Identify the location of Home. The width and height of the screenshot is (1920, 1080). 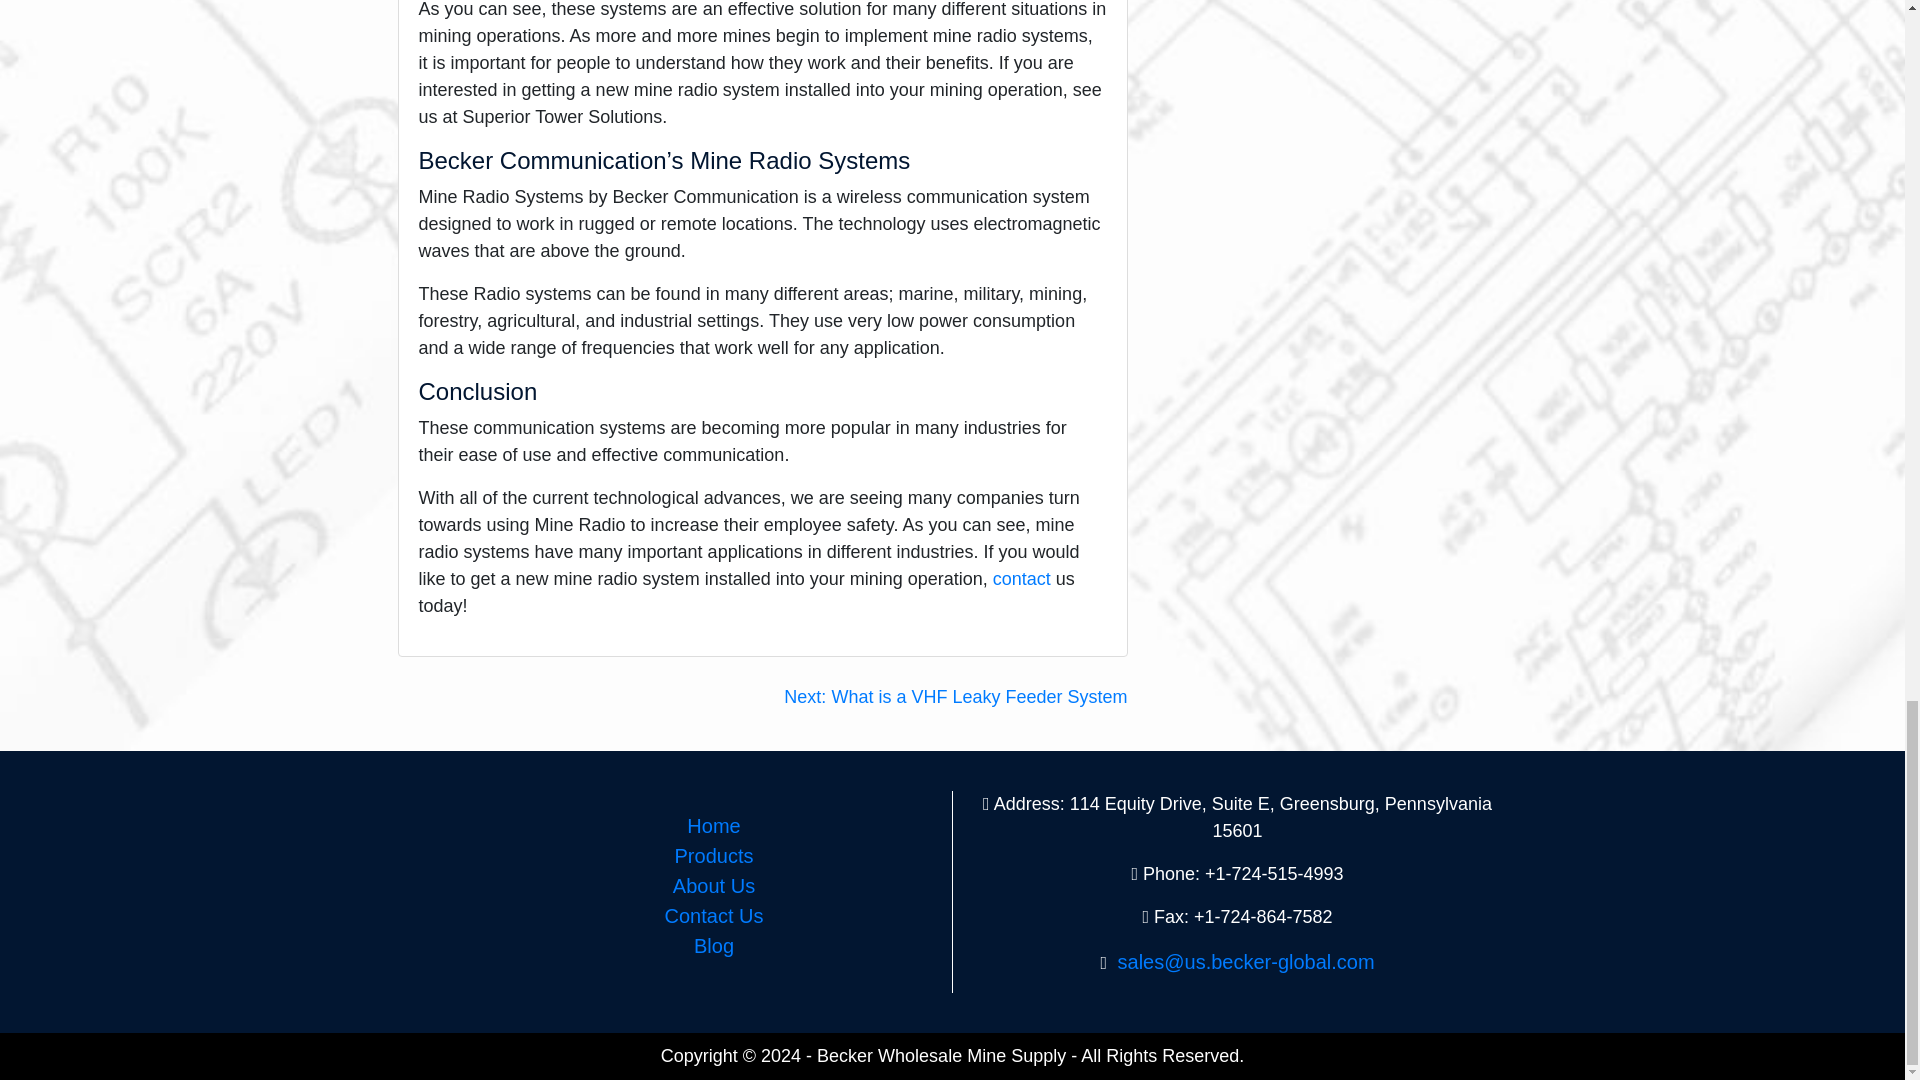
(713, 826).